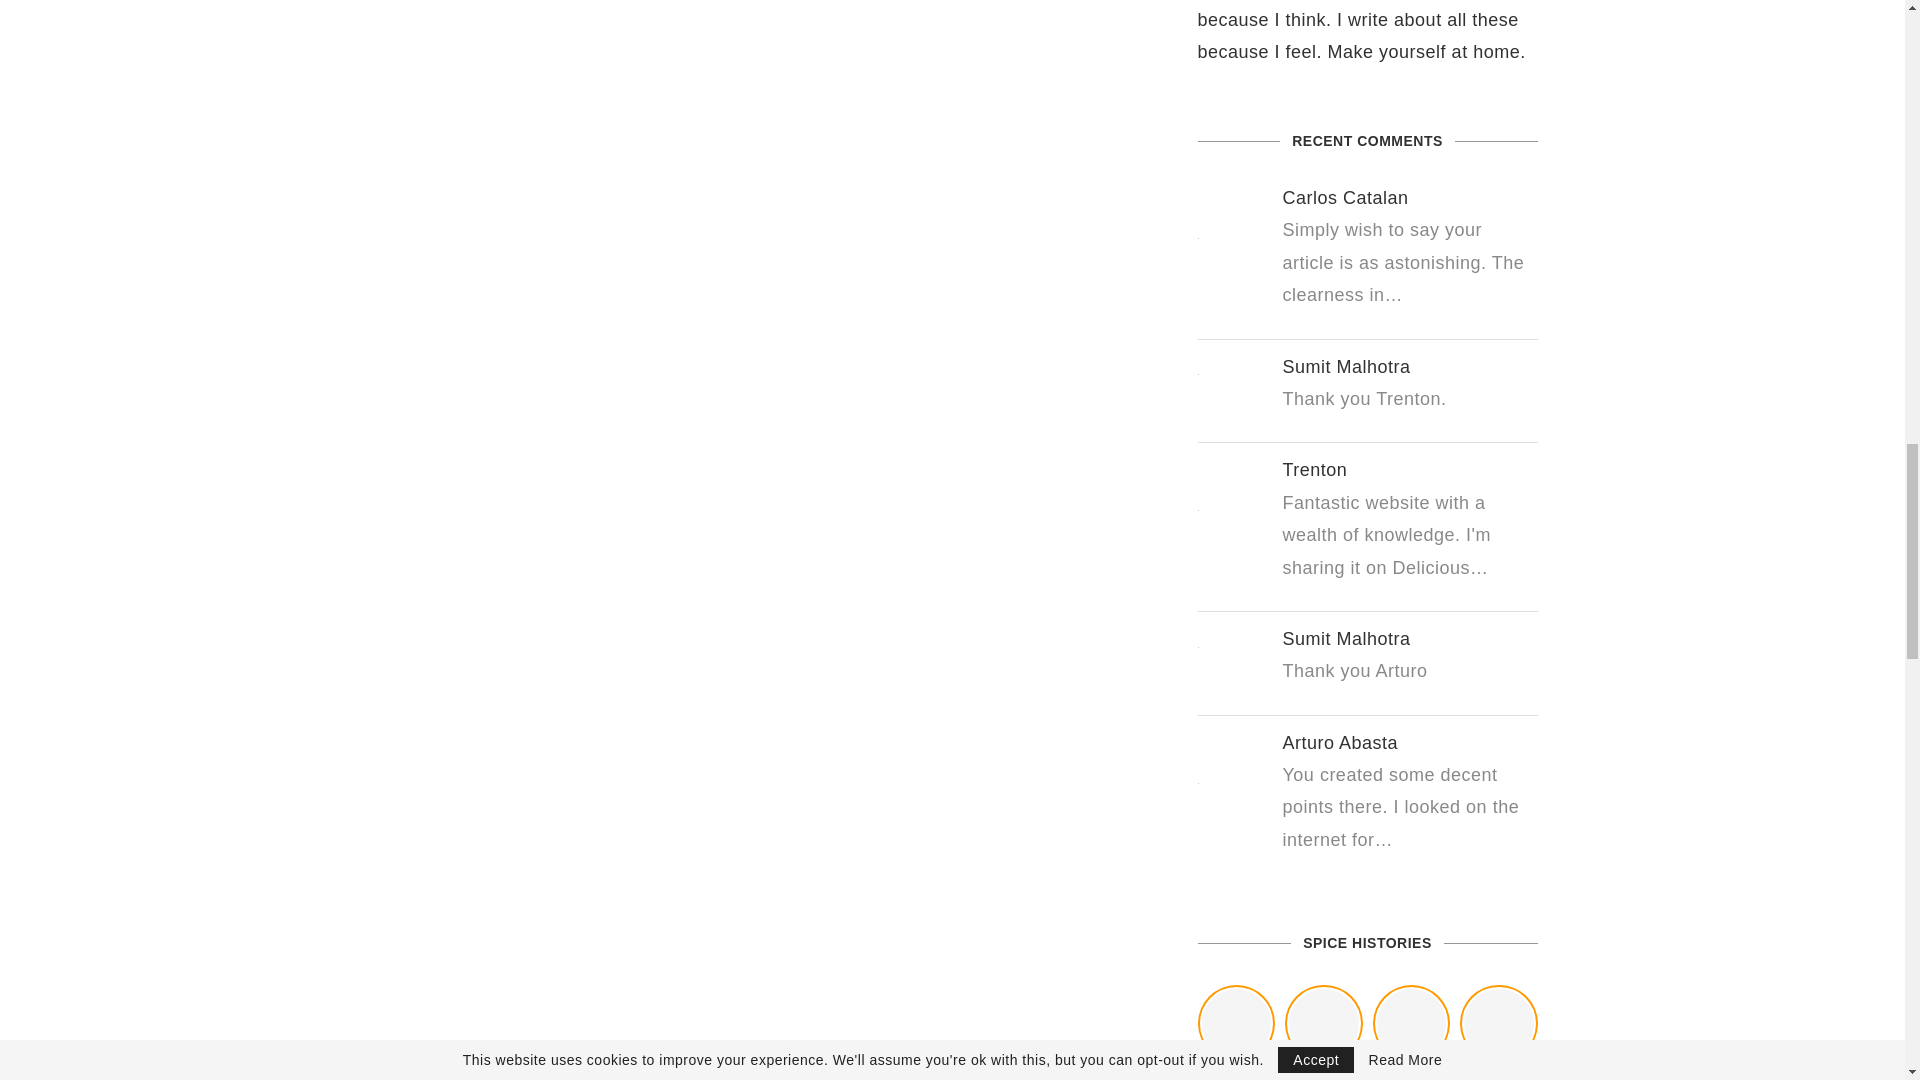 The image size is (1920, 1080). I want to click on The Best Kitchen Essentials List for Anyone Who Cooks, so click(1324, 1024).